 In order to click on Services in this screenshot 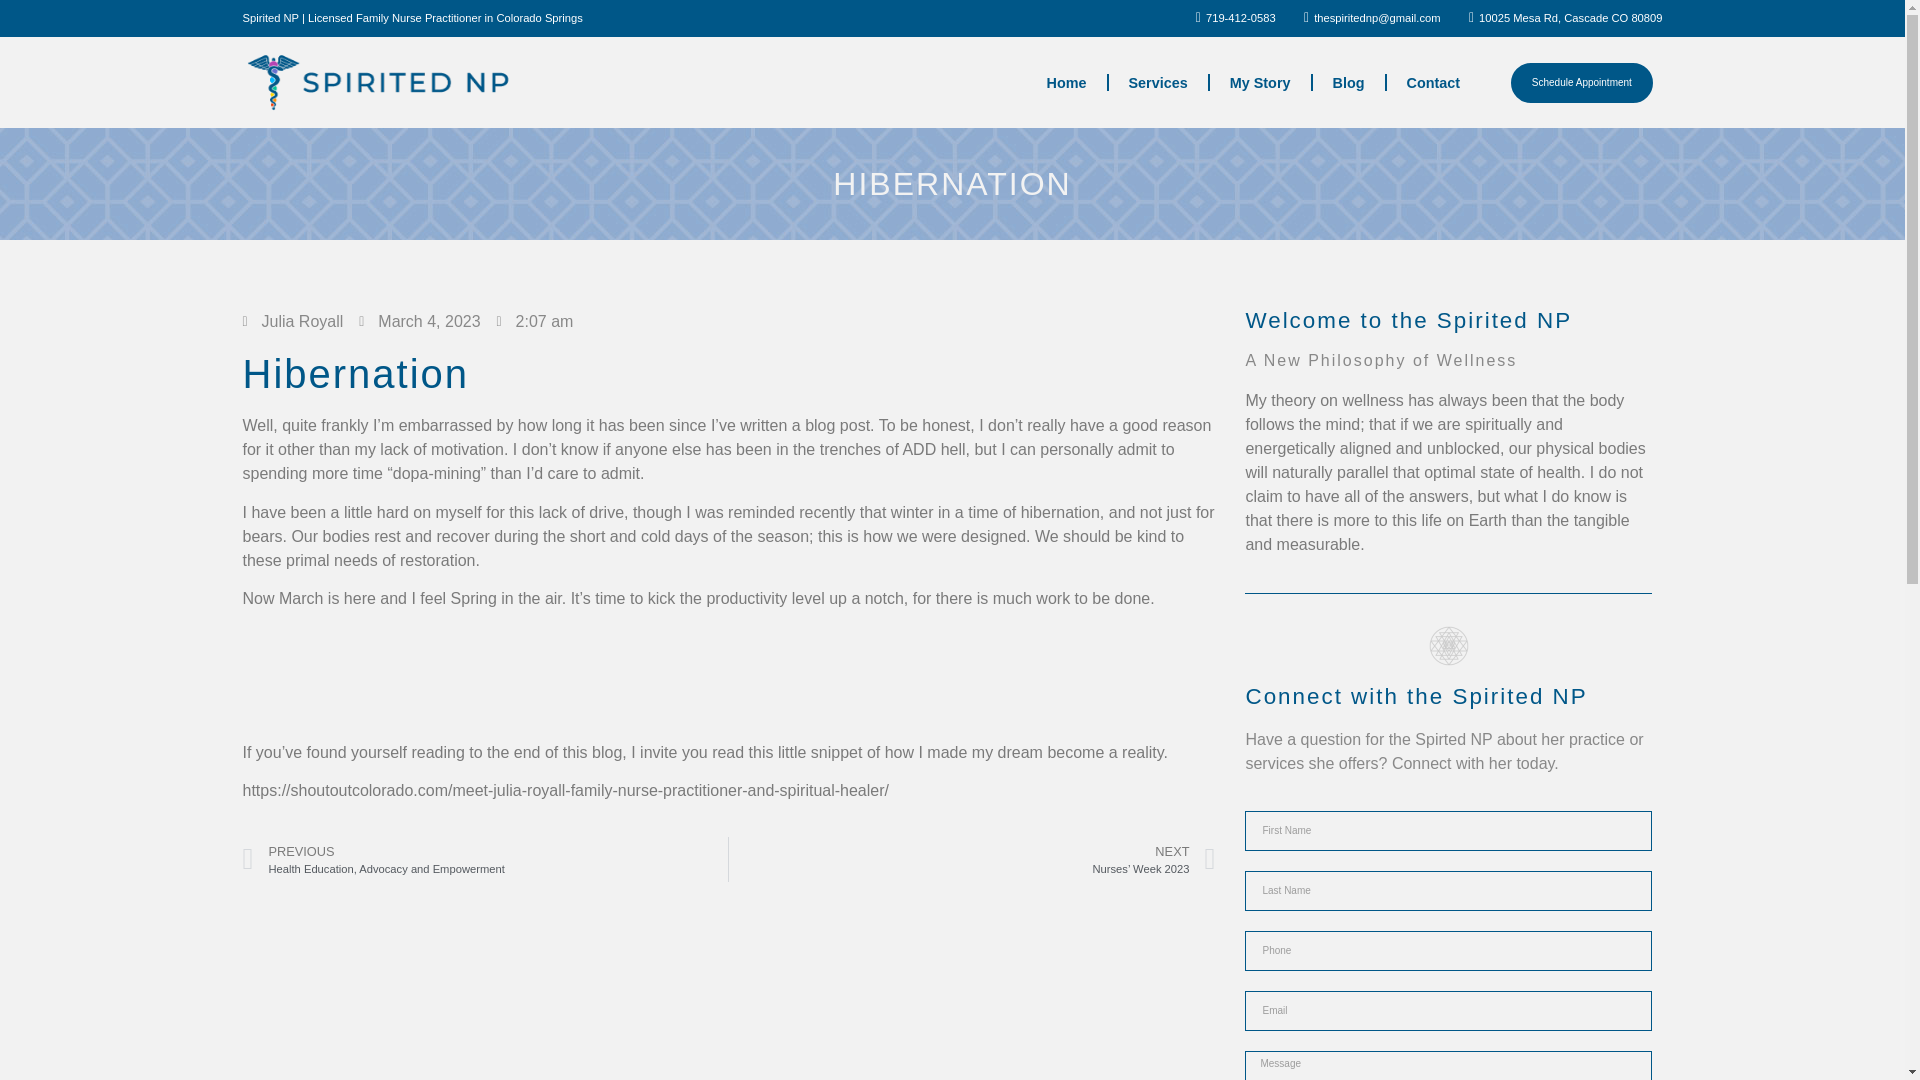, I will do `click(1348, 82)`.